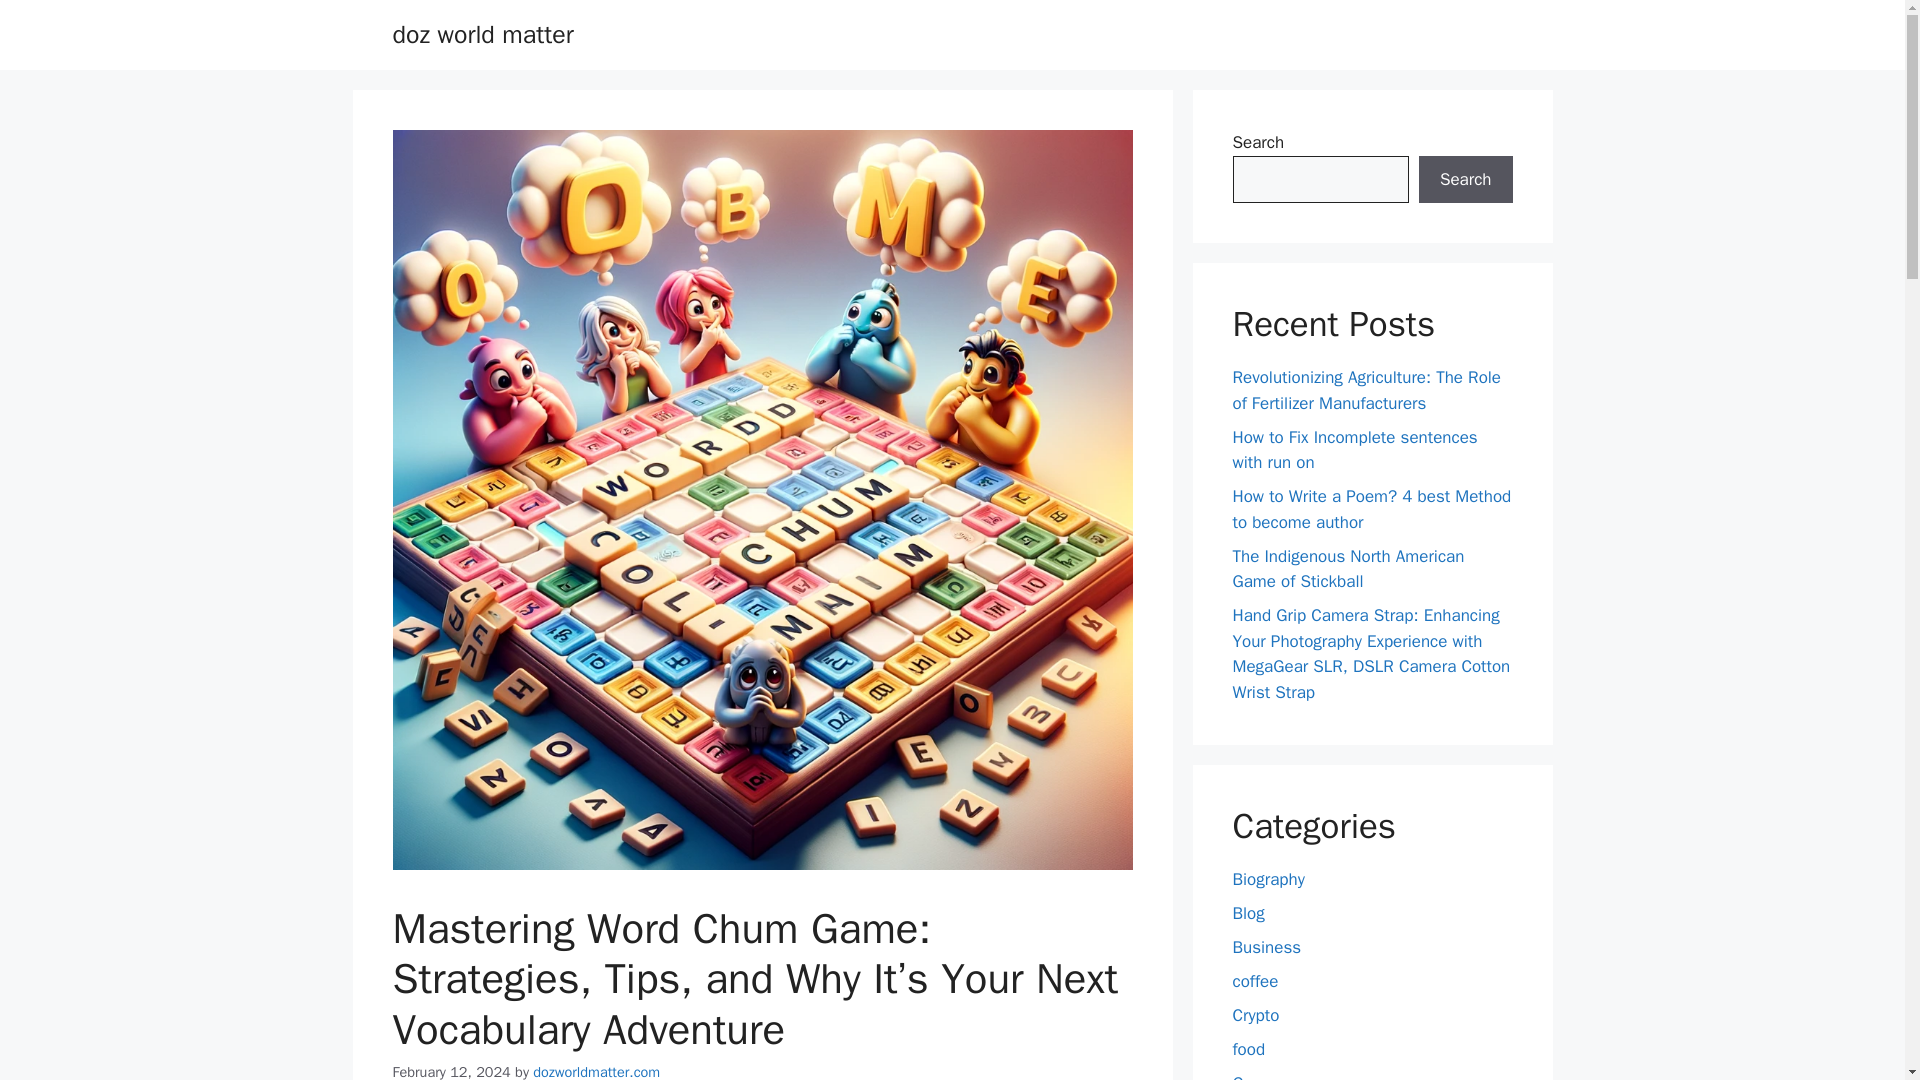 The height and width of the screenshot is (1080, 1920). I want to click on dozworldmatter.com, so click(596, 1071).